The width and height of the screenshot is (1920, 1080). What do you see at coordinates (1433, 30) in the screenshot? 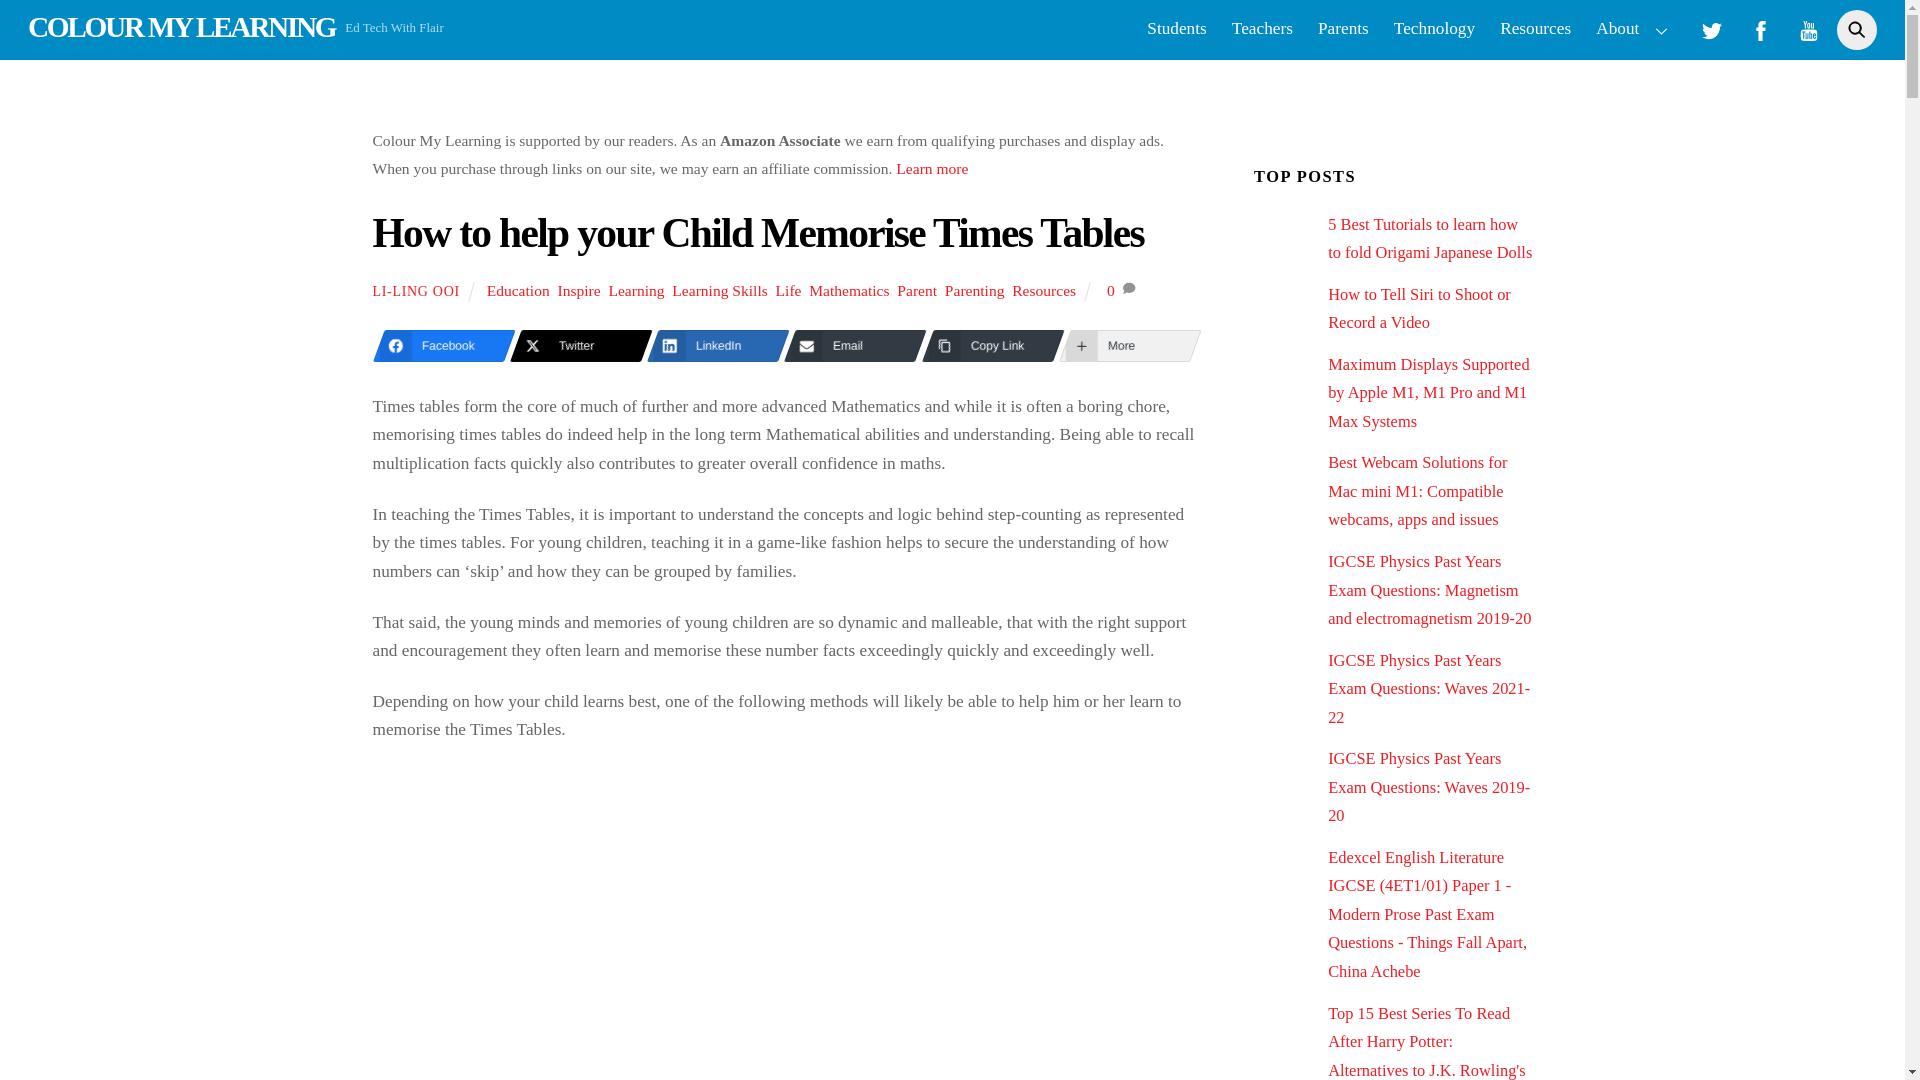
I see `Technology` at bounding box center [1433, 30].